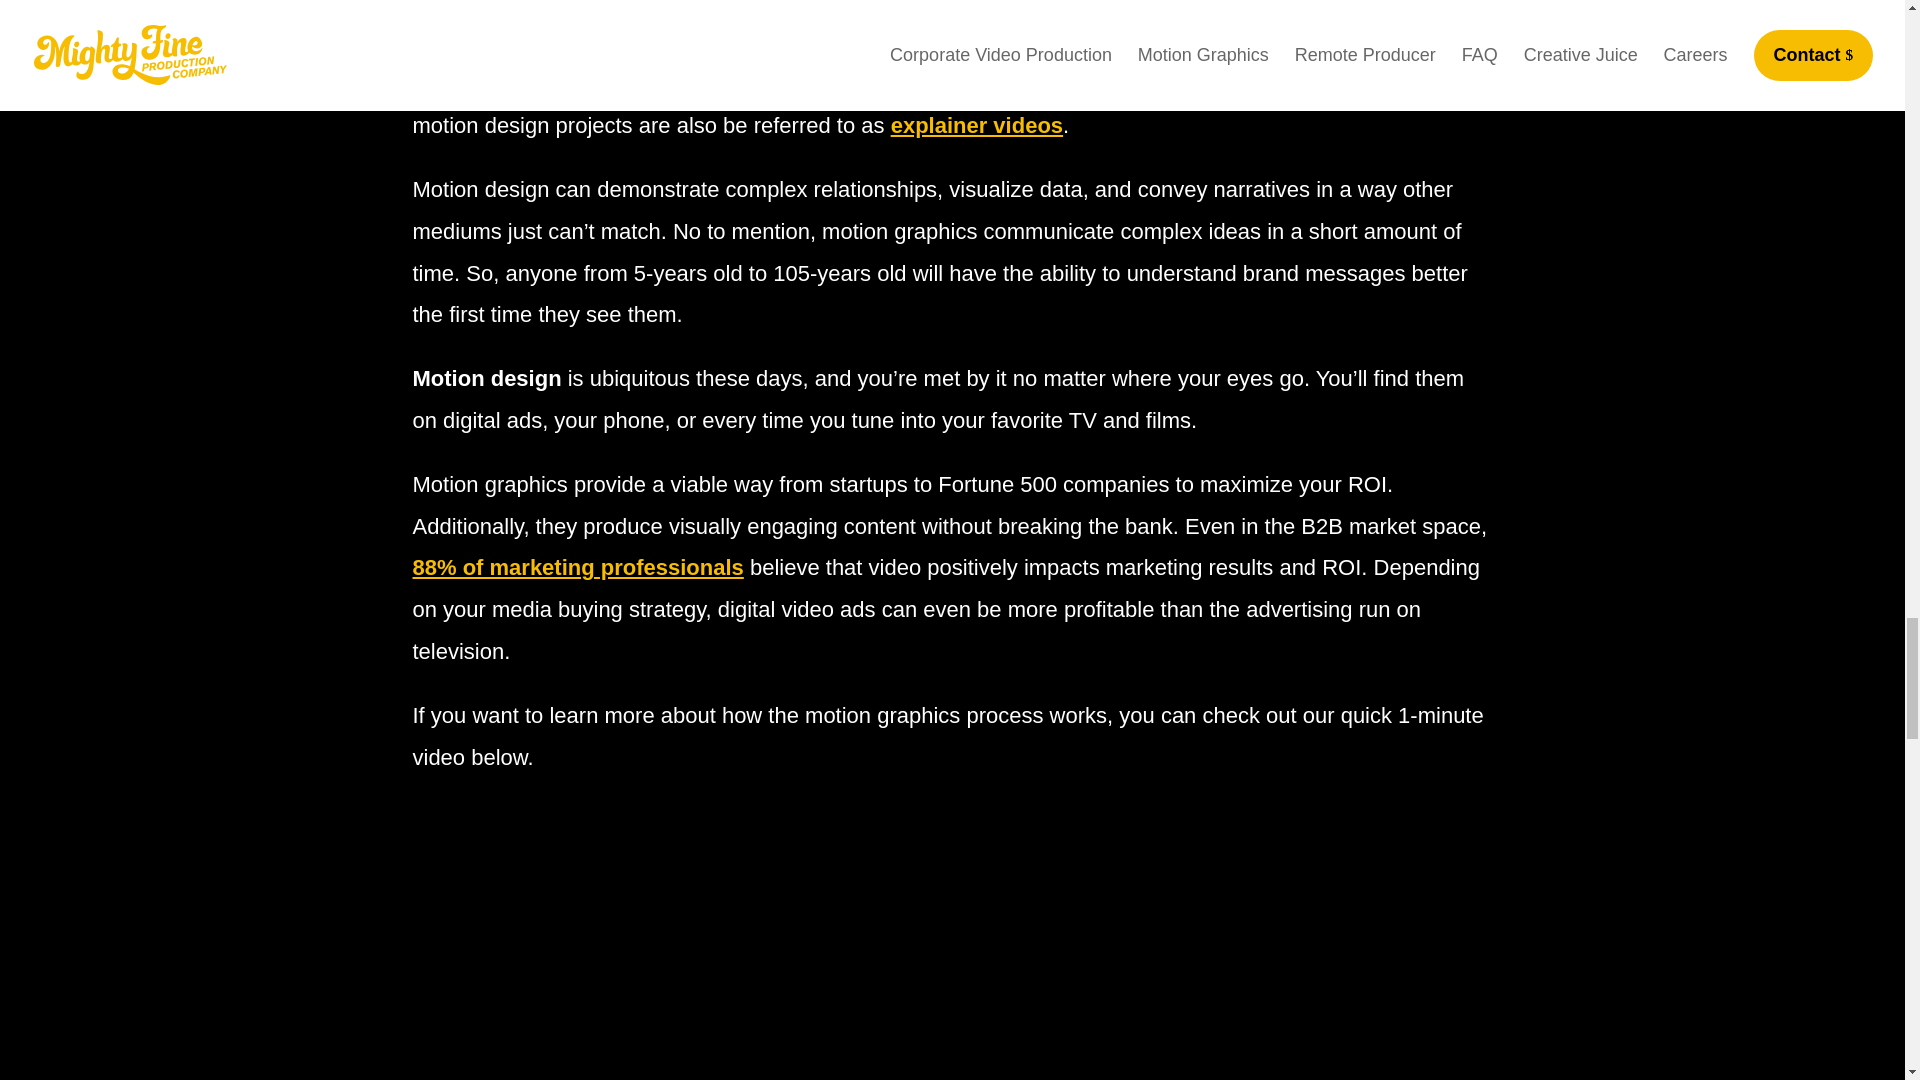 This screenshot has height=1080, width=1920. I want to click on explainer videos, so click(976, 126).